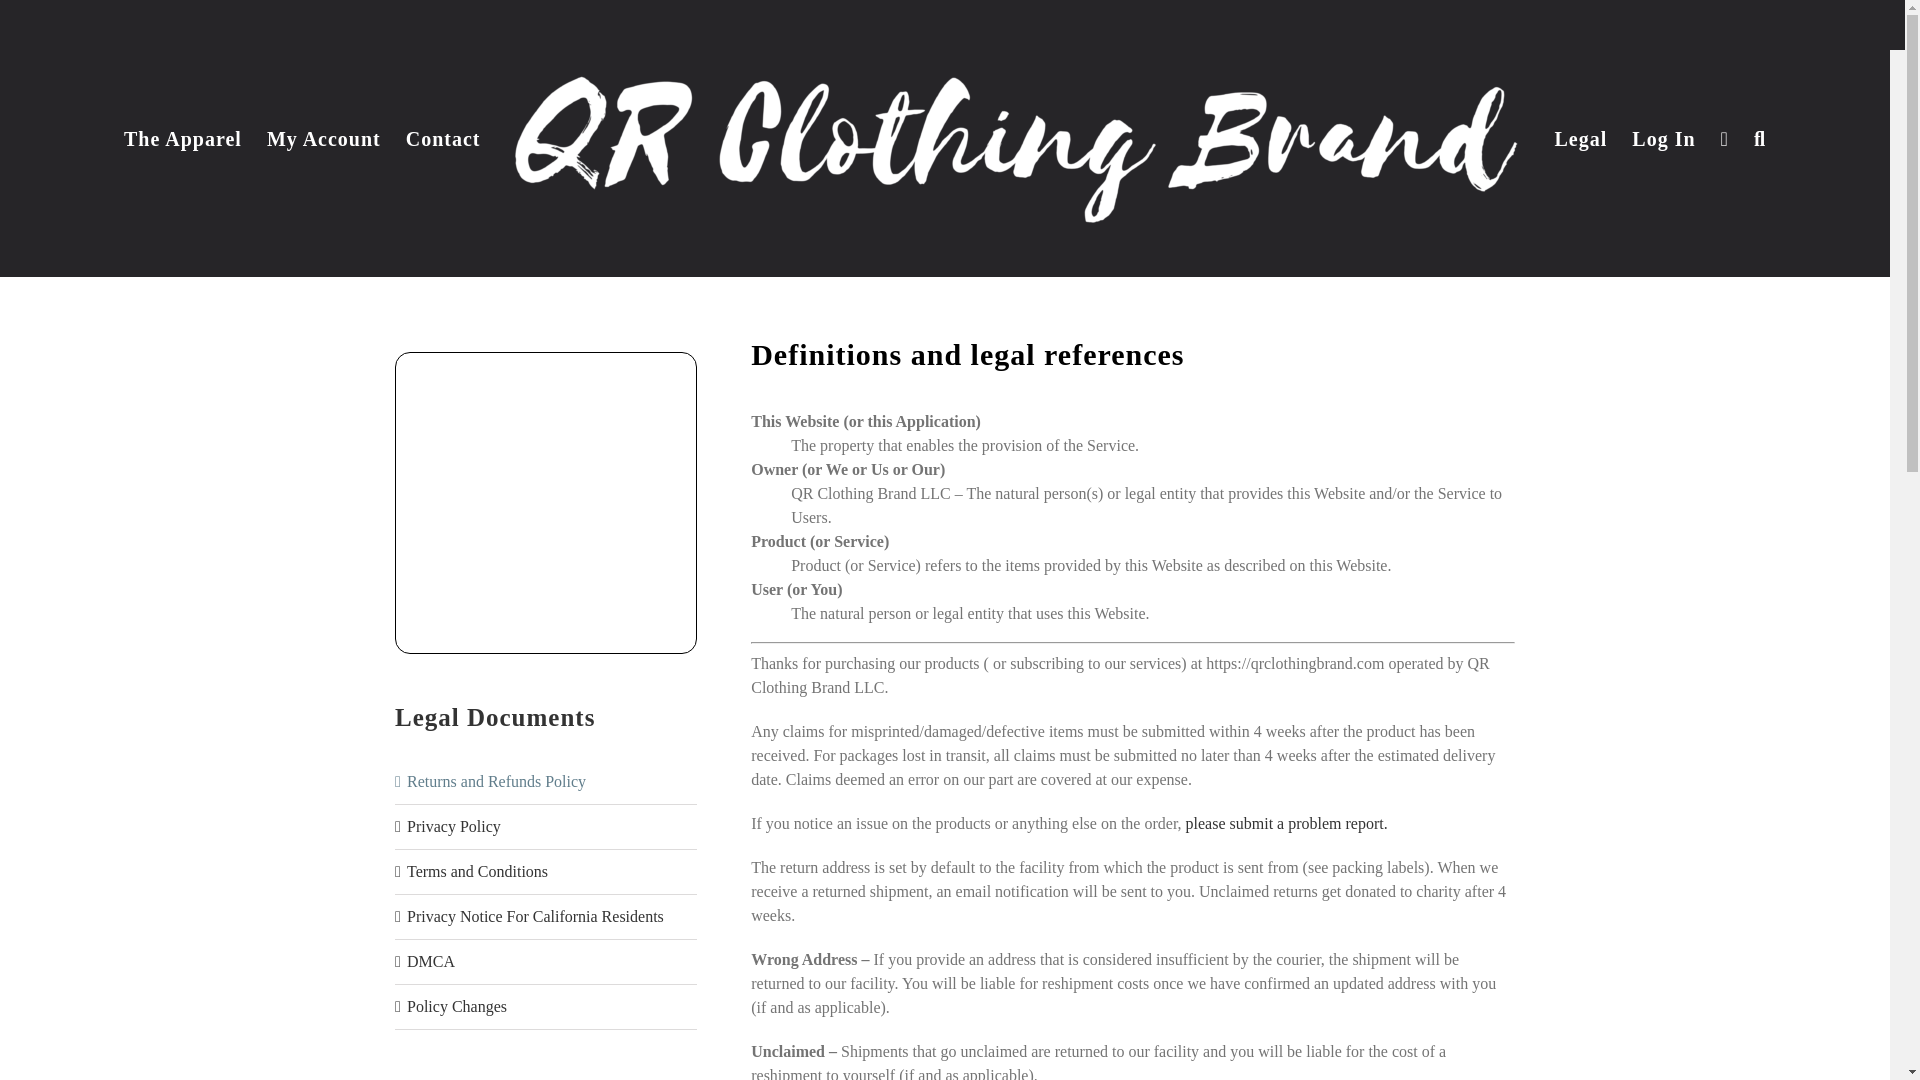 This screenshot has width=1920, height=1080. Describe the element at coordinates (536, 916) in the screenshot. I see `Privacy Notice For California Residents` at that location.